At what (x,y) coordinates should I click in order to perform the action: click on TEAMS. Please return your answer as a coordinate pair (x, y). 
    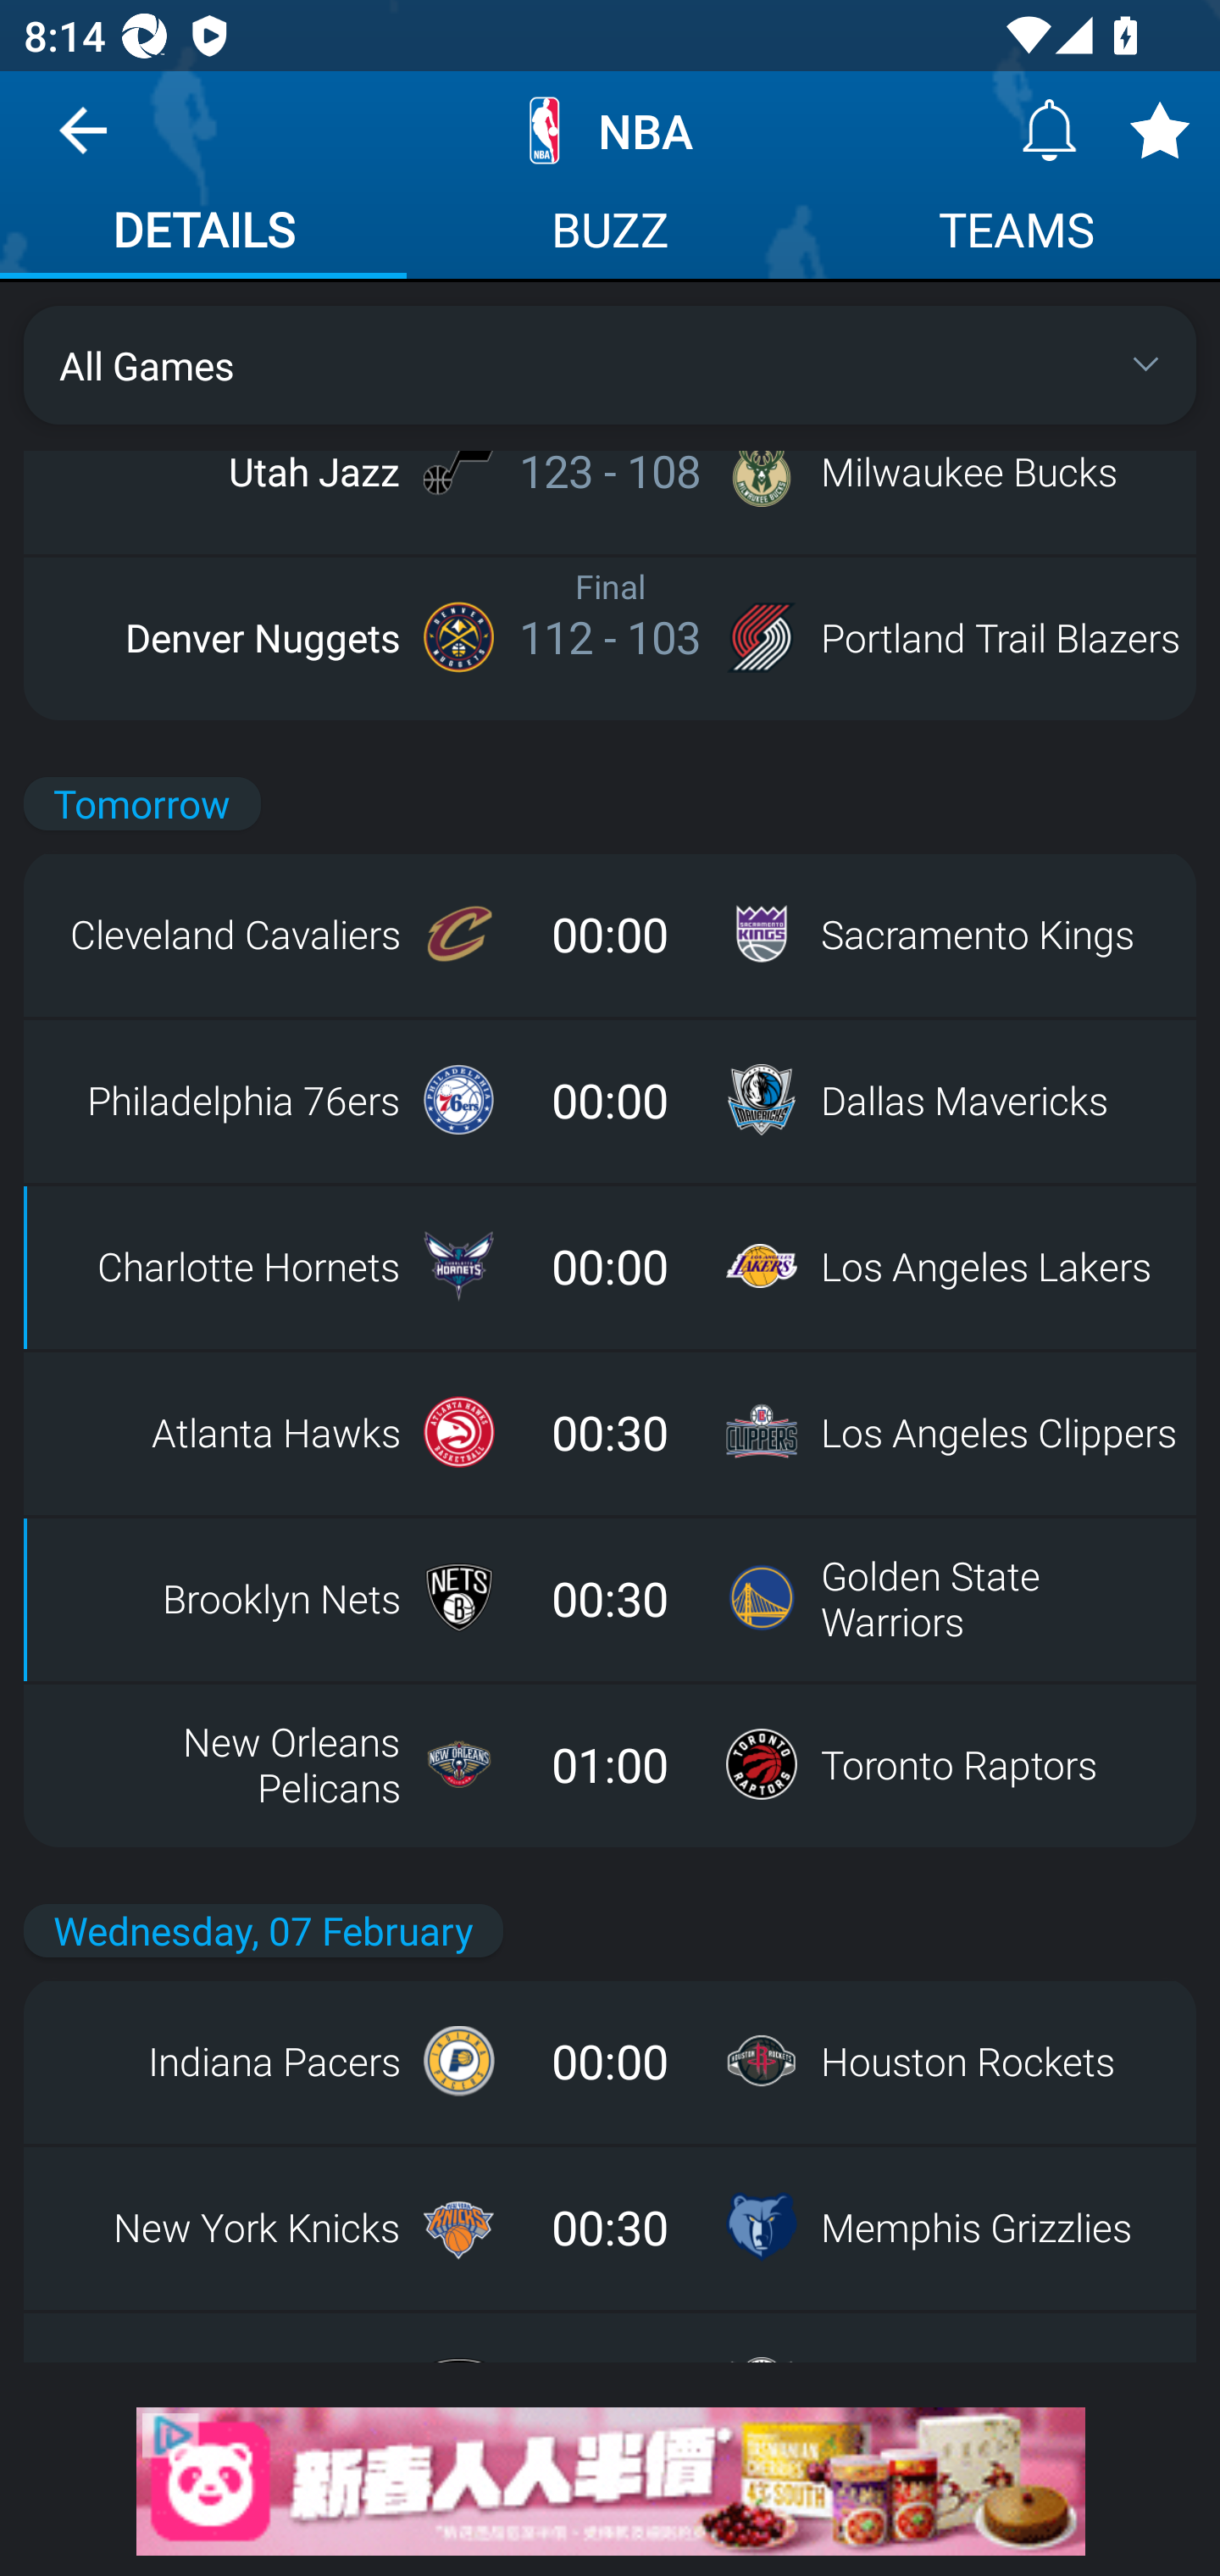
    Looking at the image, I should click on (1017, 234).